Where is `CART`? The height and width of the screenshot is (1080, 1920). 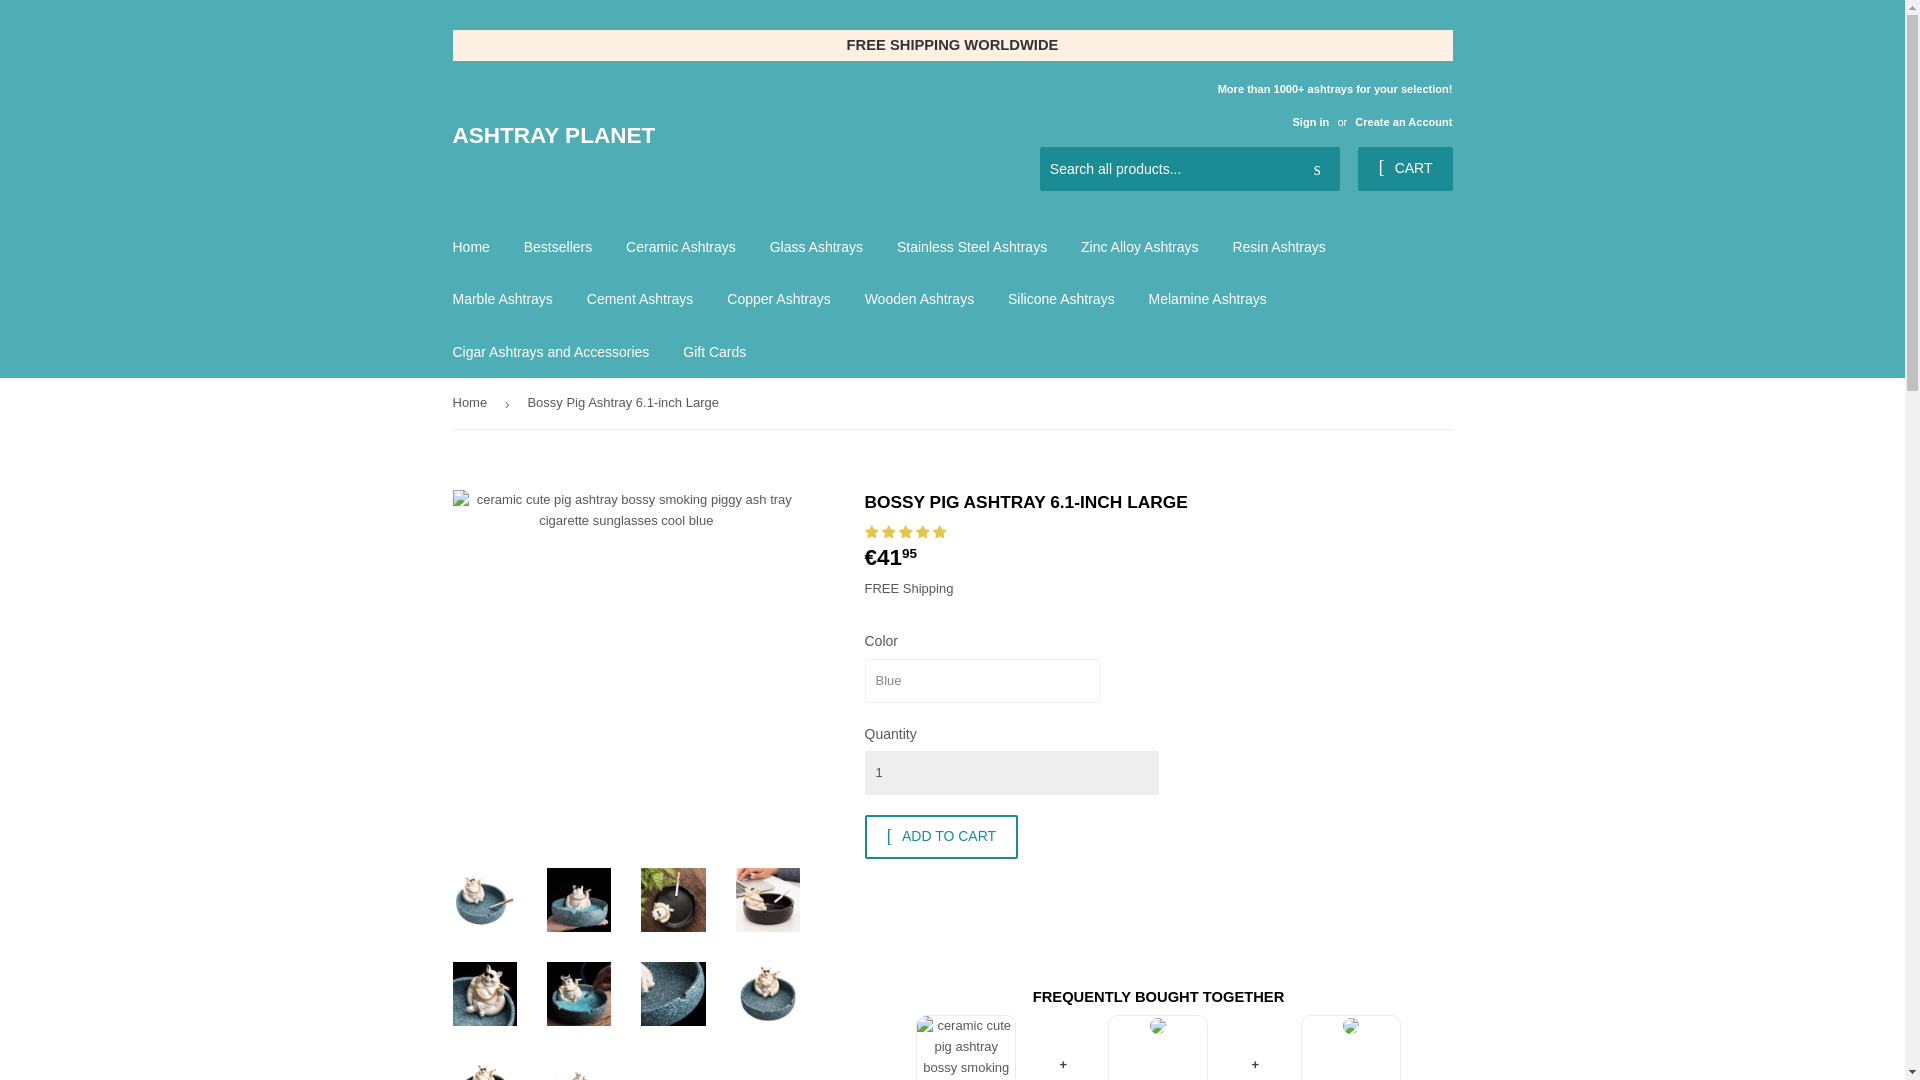 CART is located at coordinates (1404, 168).